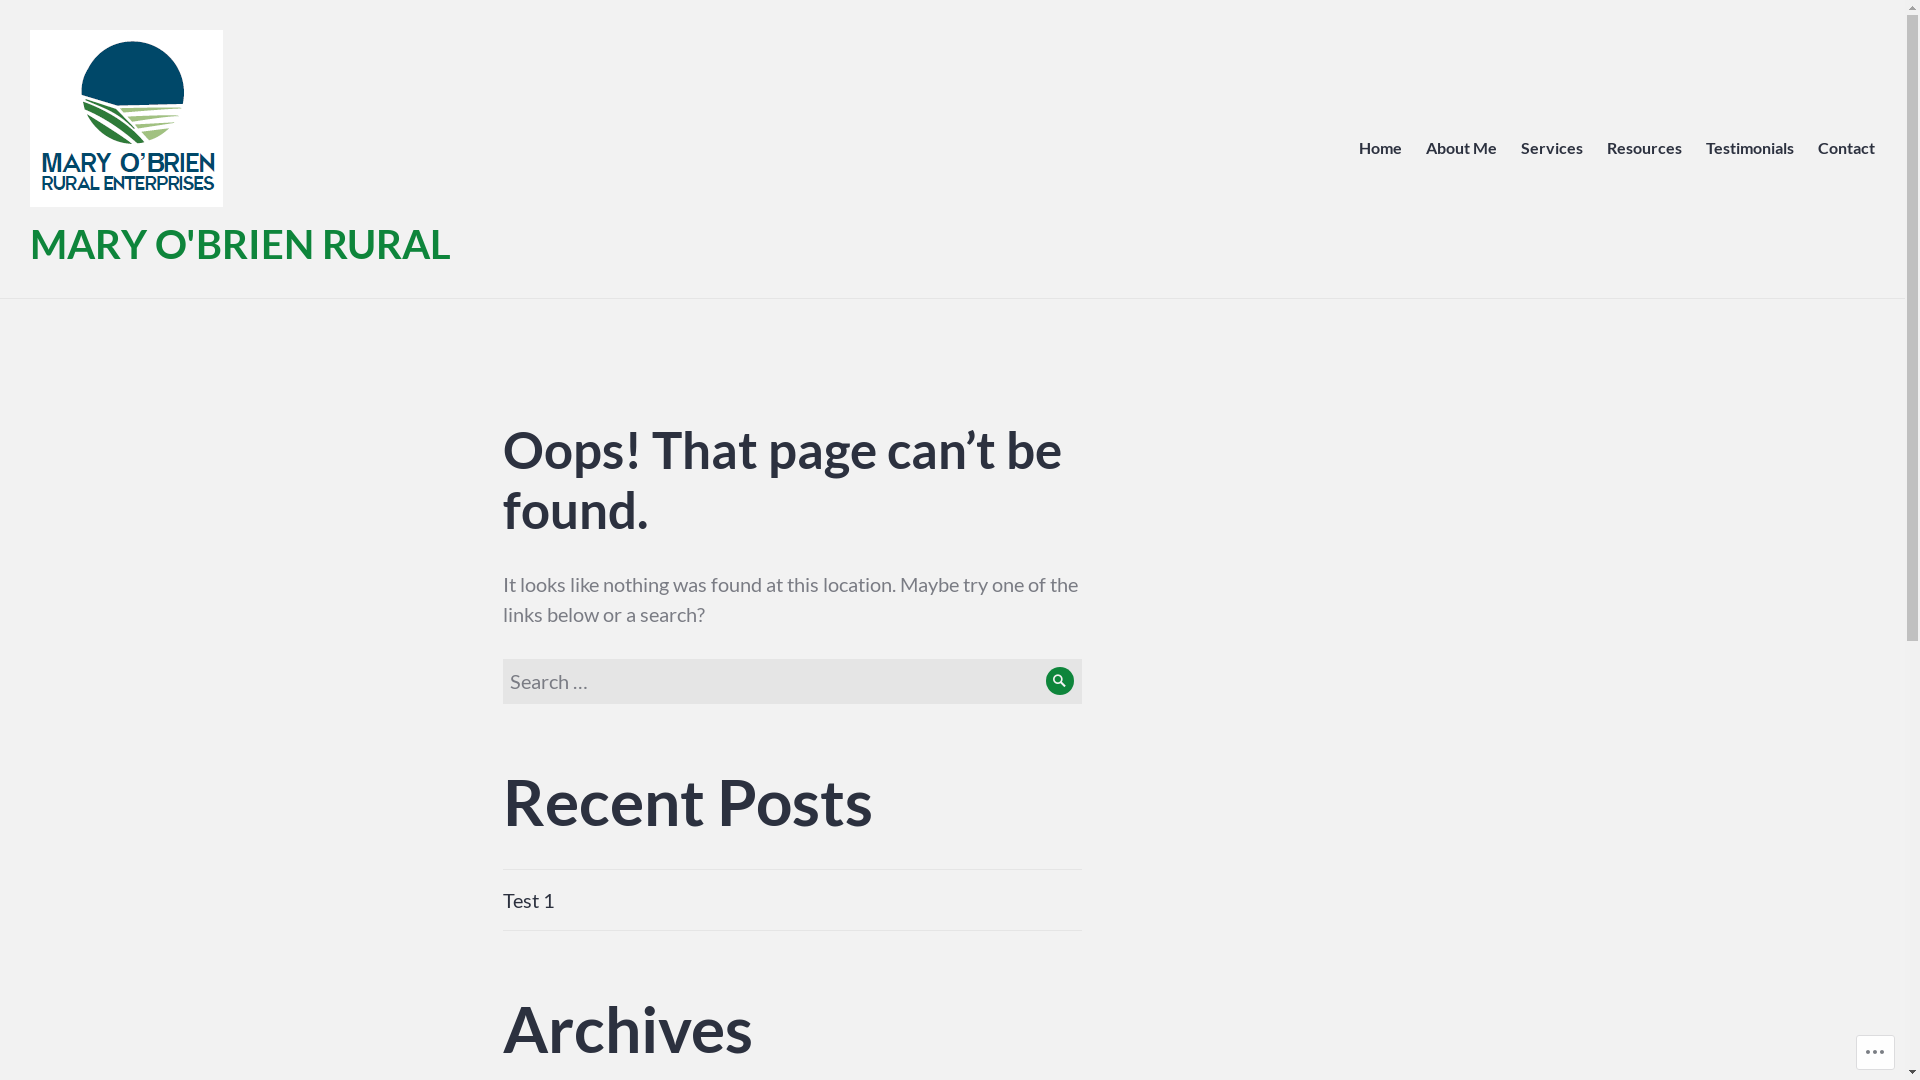  Describe the element at coordinates (1552, 149) in the screenshot. I see `Services` at that location.